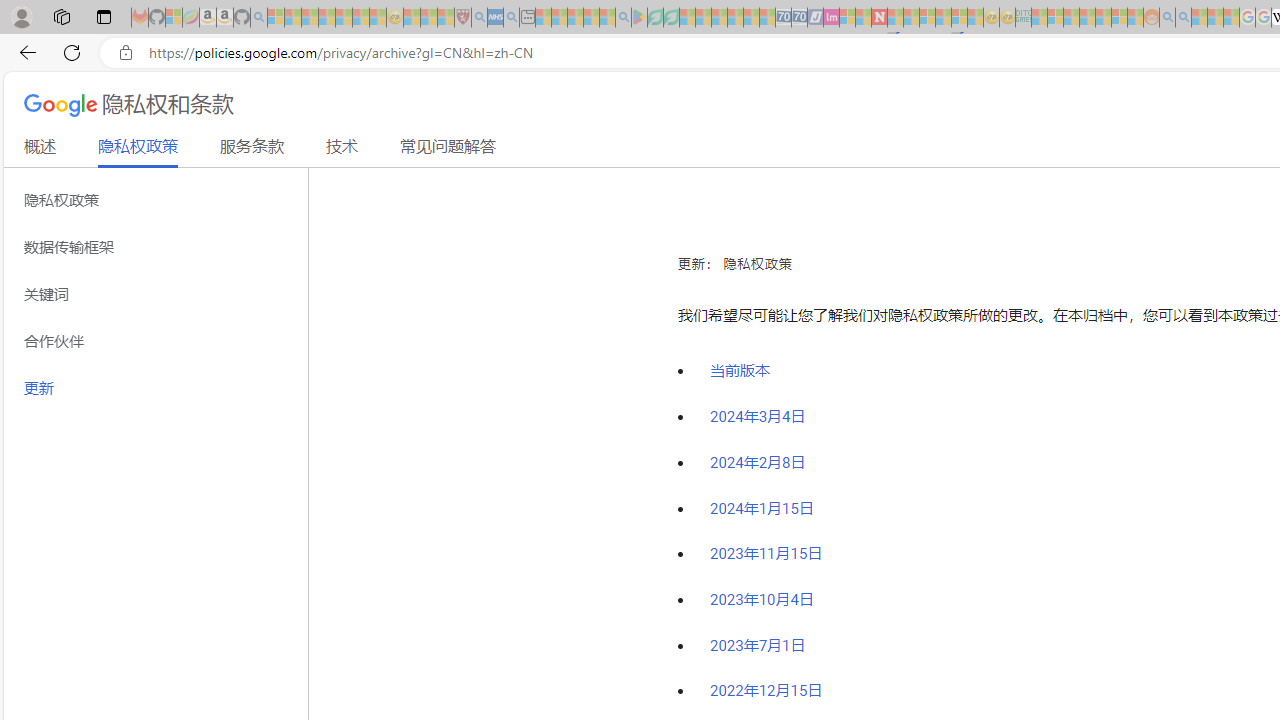 The width and height of the screenshot is (1280, 720). What do you see at coordinates (511, 18) in the screenshot?
I see `utah sues federal government - Search - Sleeping` at bounding box center [511, 18].